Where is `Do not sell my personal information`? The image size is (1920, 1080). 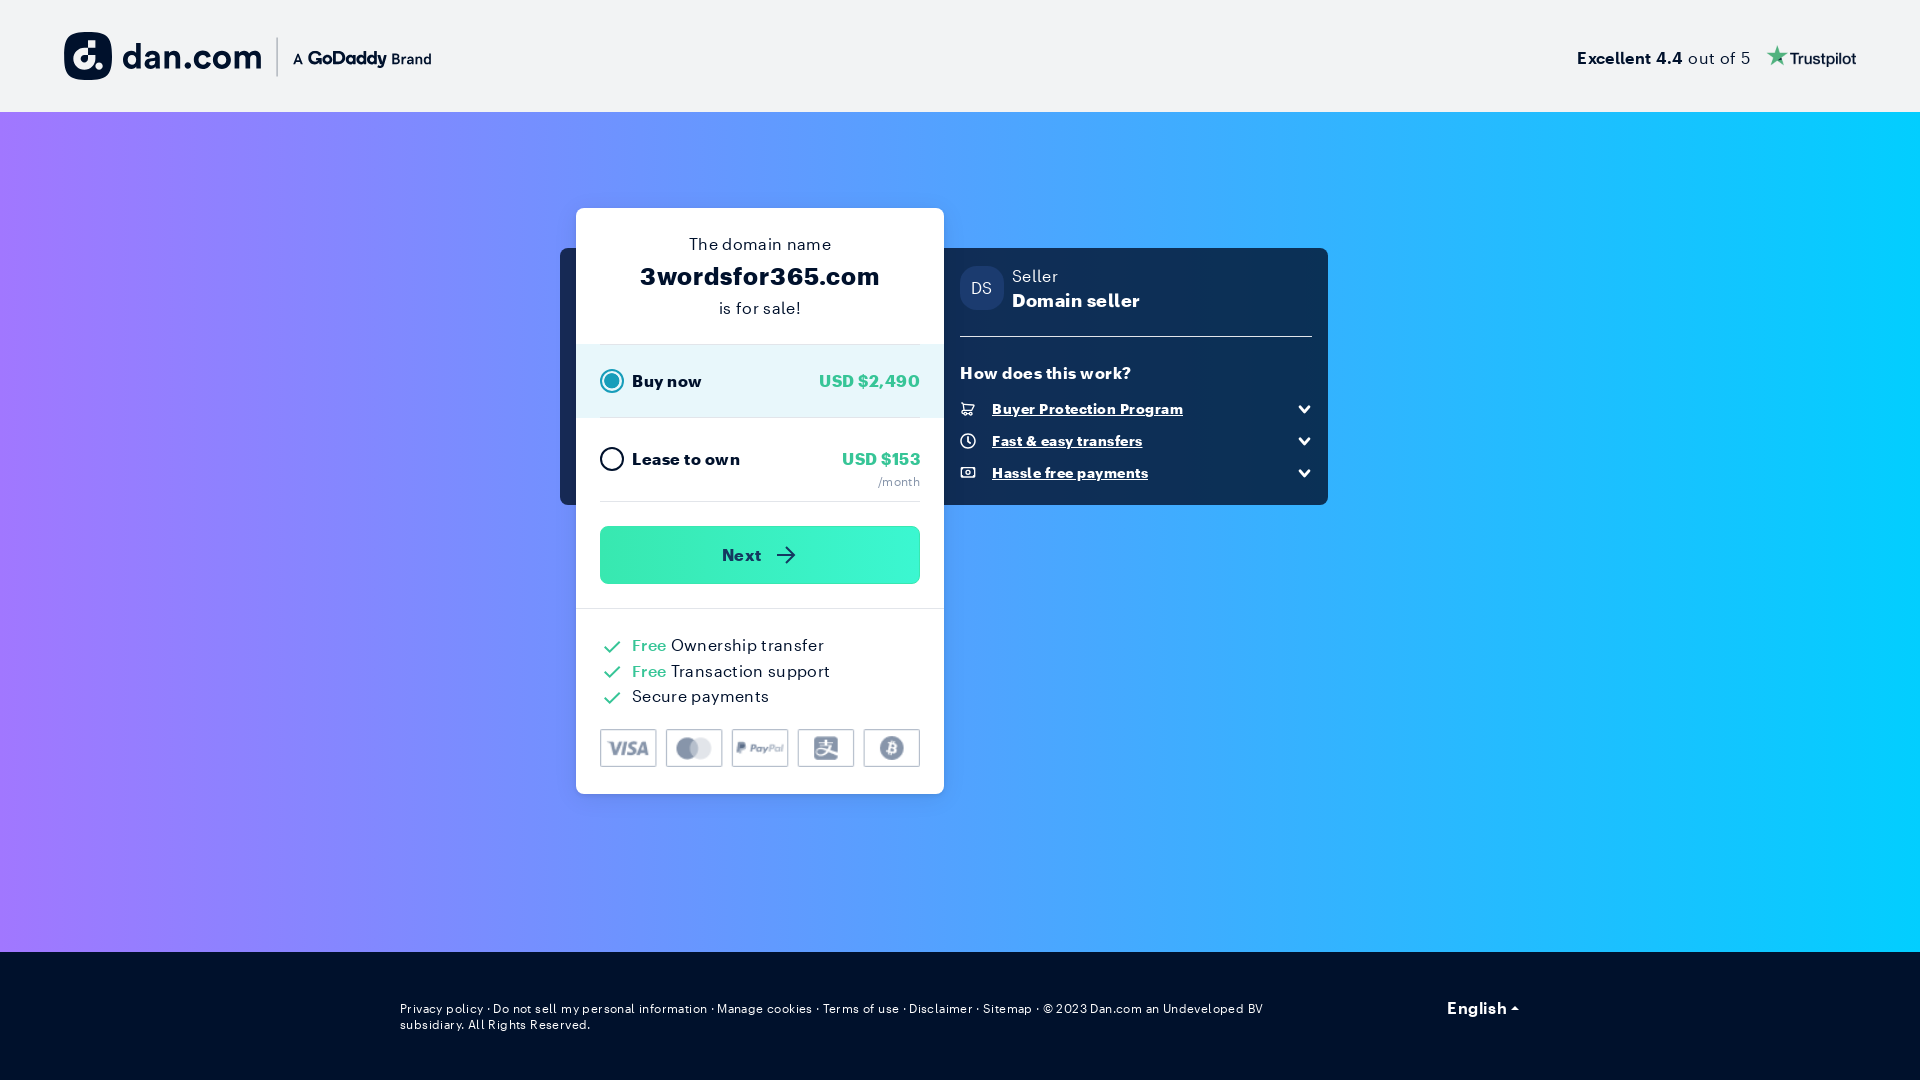
Do not sell my personal information is located at coordinates (600, 1008).